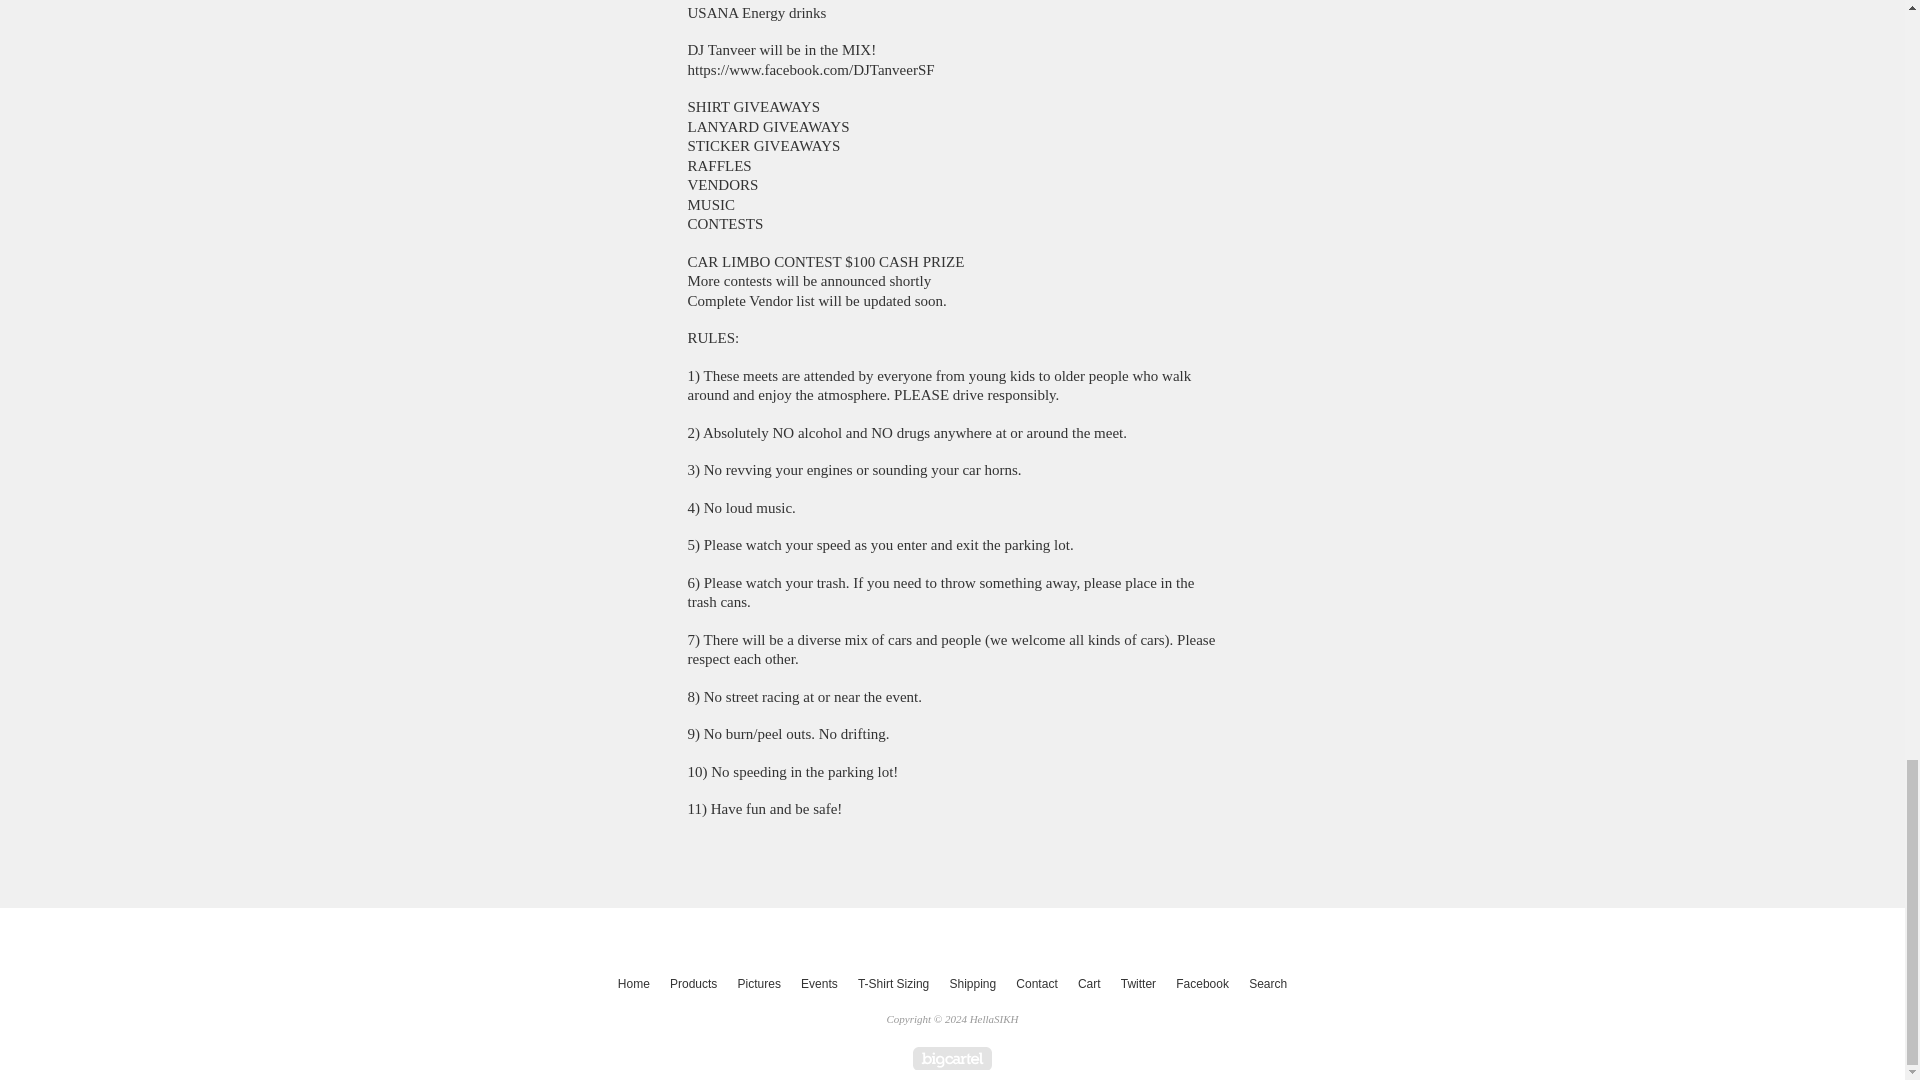 This screenshot has height=1080, width=1920. What do you see at coordinates (893, 984) in the screenshot?
I see `View T-Shirt Sizing ` at bounding box center [893, 984].